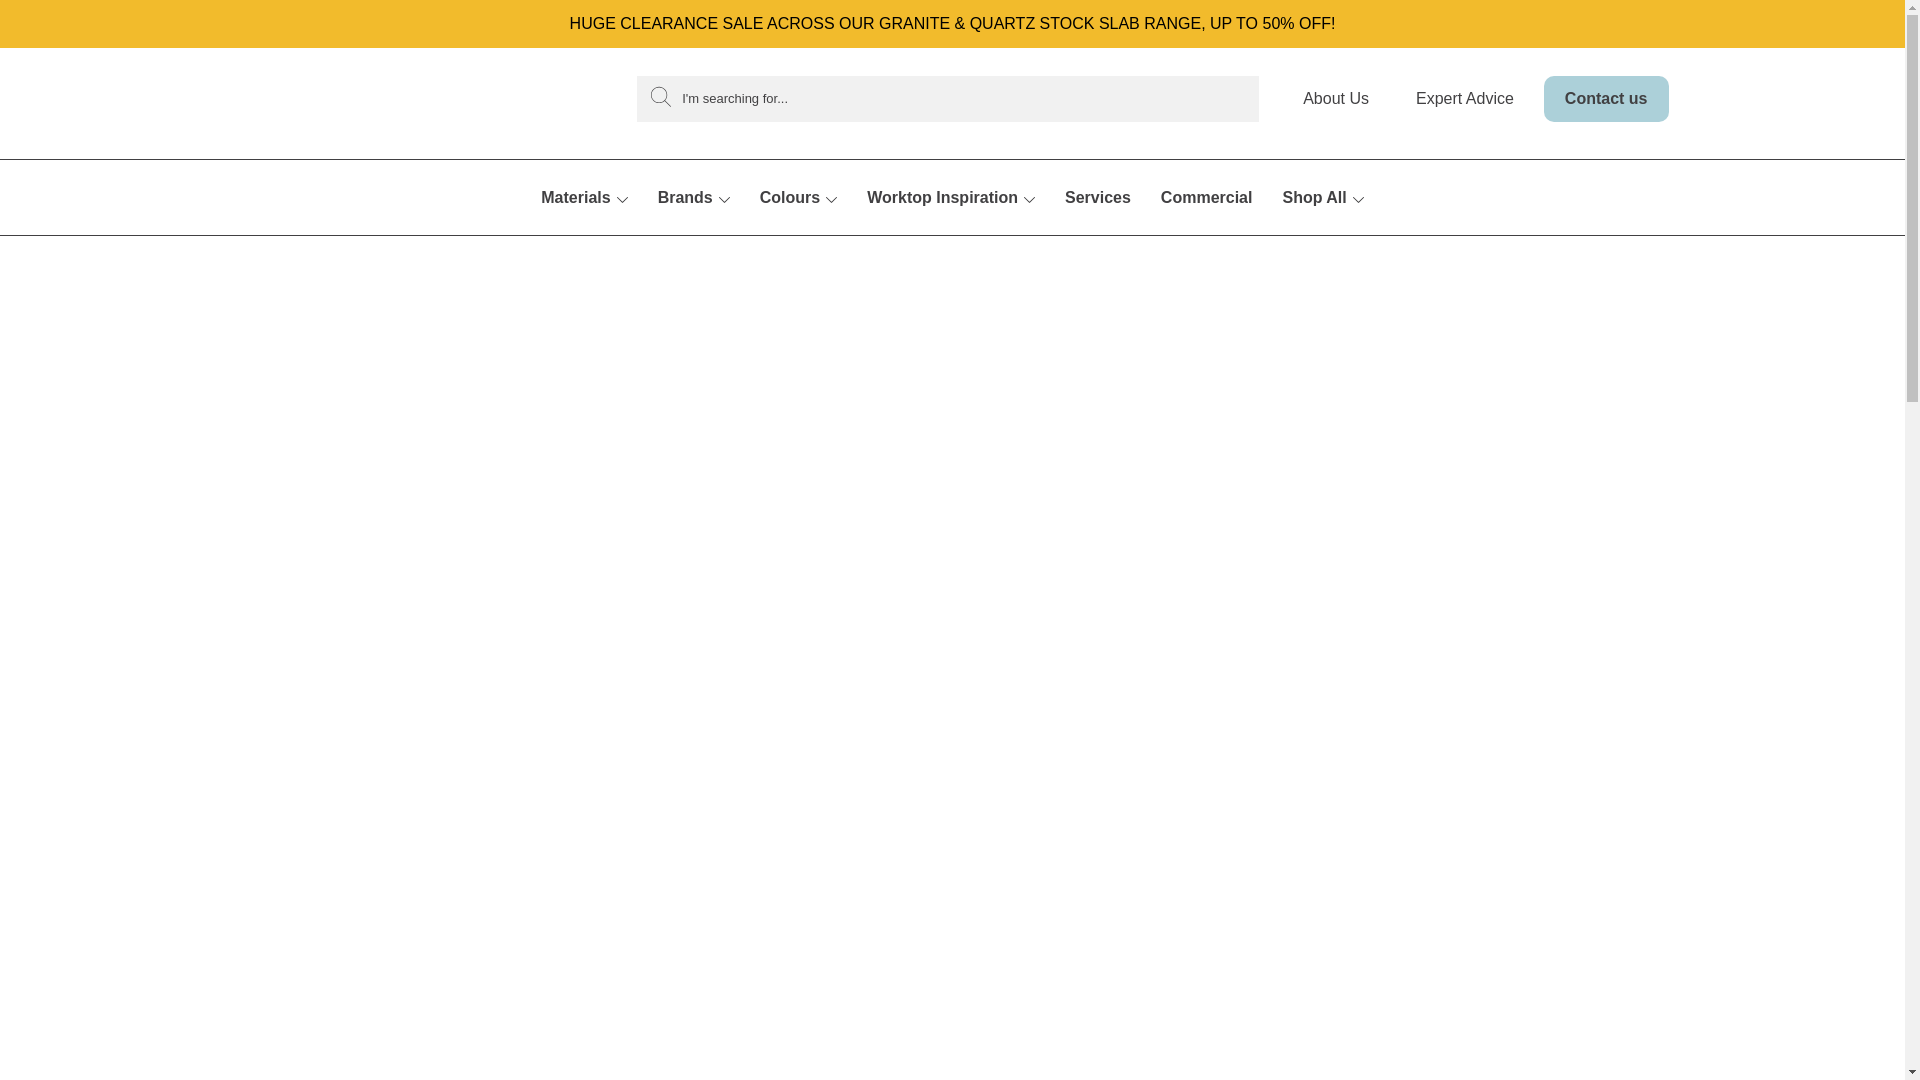 This screenshot has height=1080, width=1920. Describe the element at coordinates (694, 222) in the screenshot. I see `Brands` at that location.